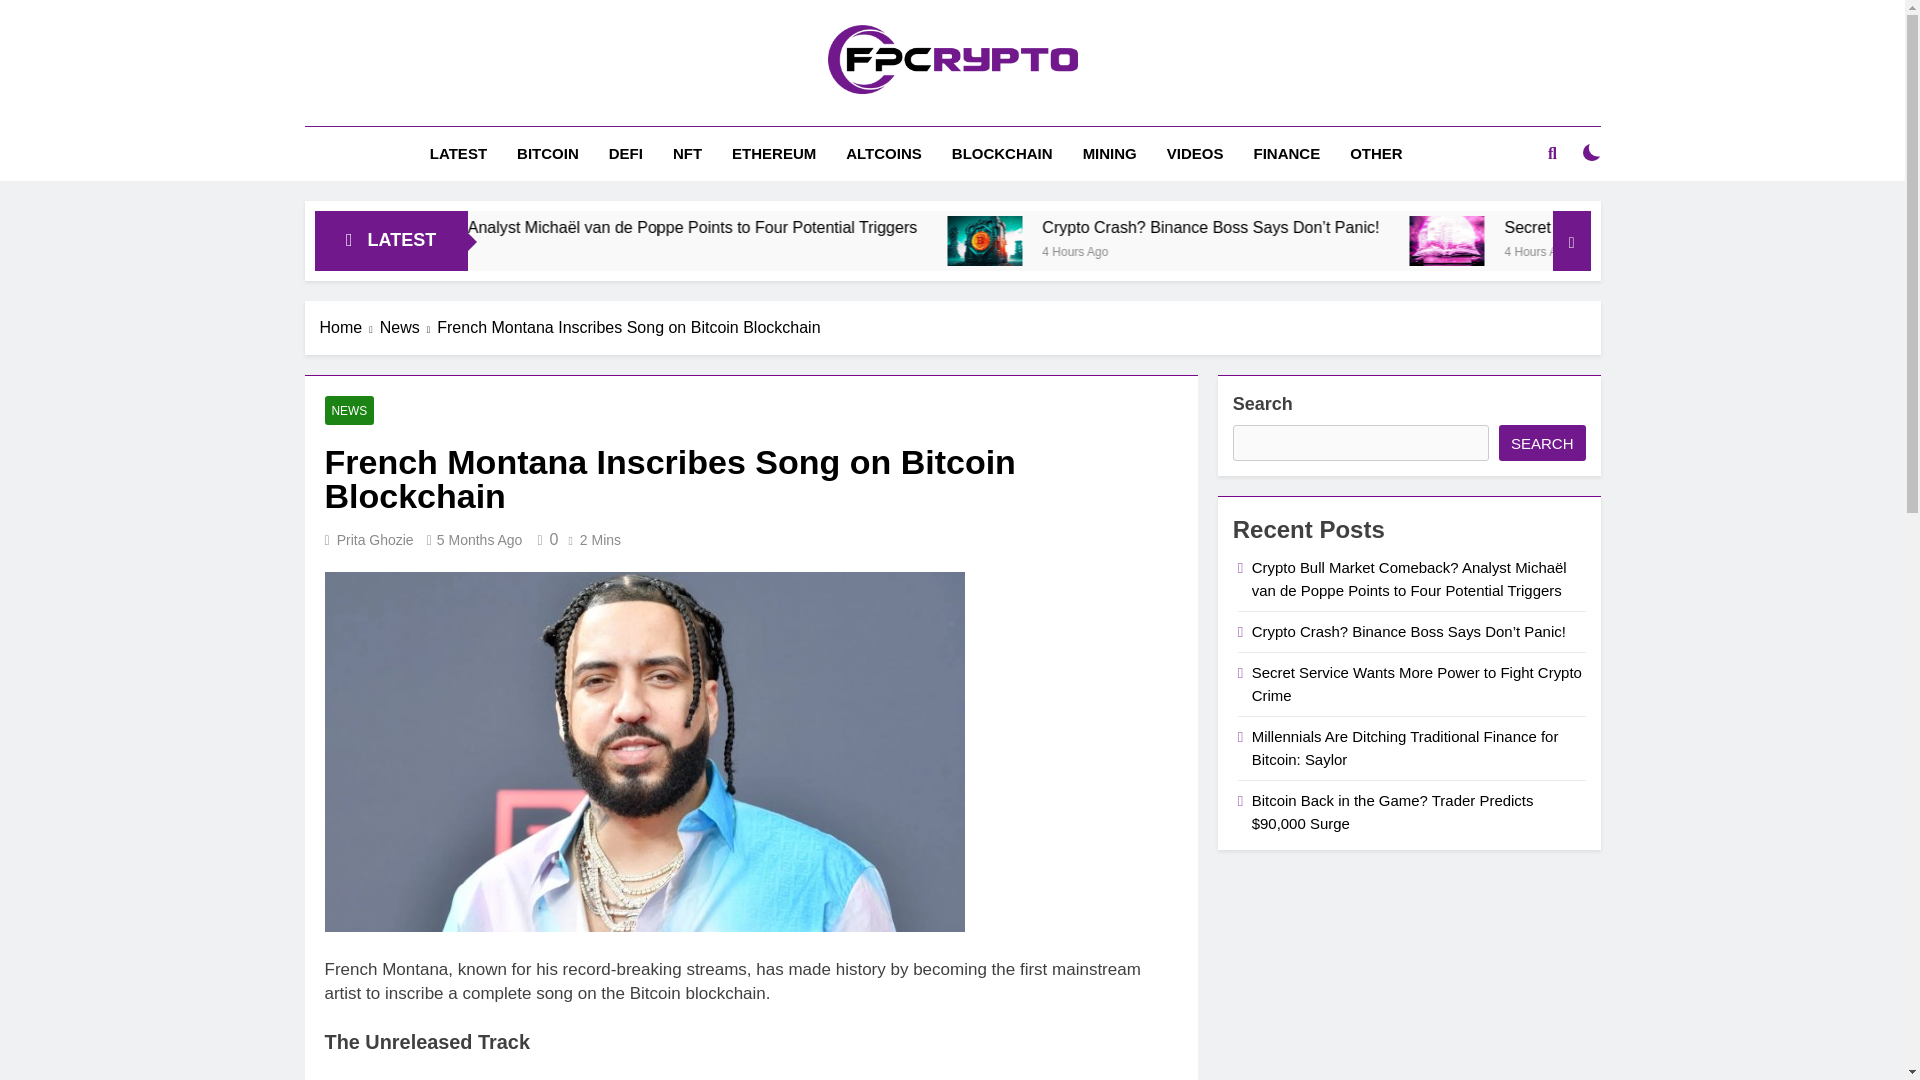  What do you see at coordinates (774, 154) in the screenshot?
I see `ETHEREUM` at bounding box center [774, 154].